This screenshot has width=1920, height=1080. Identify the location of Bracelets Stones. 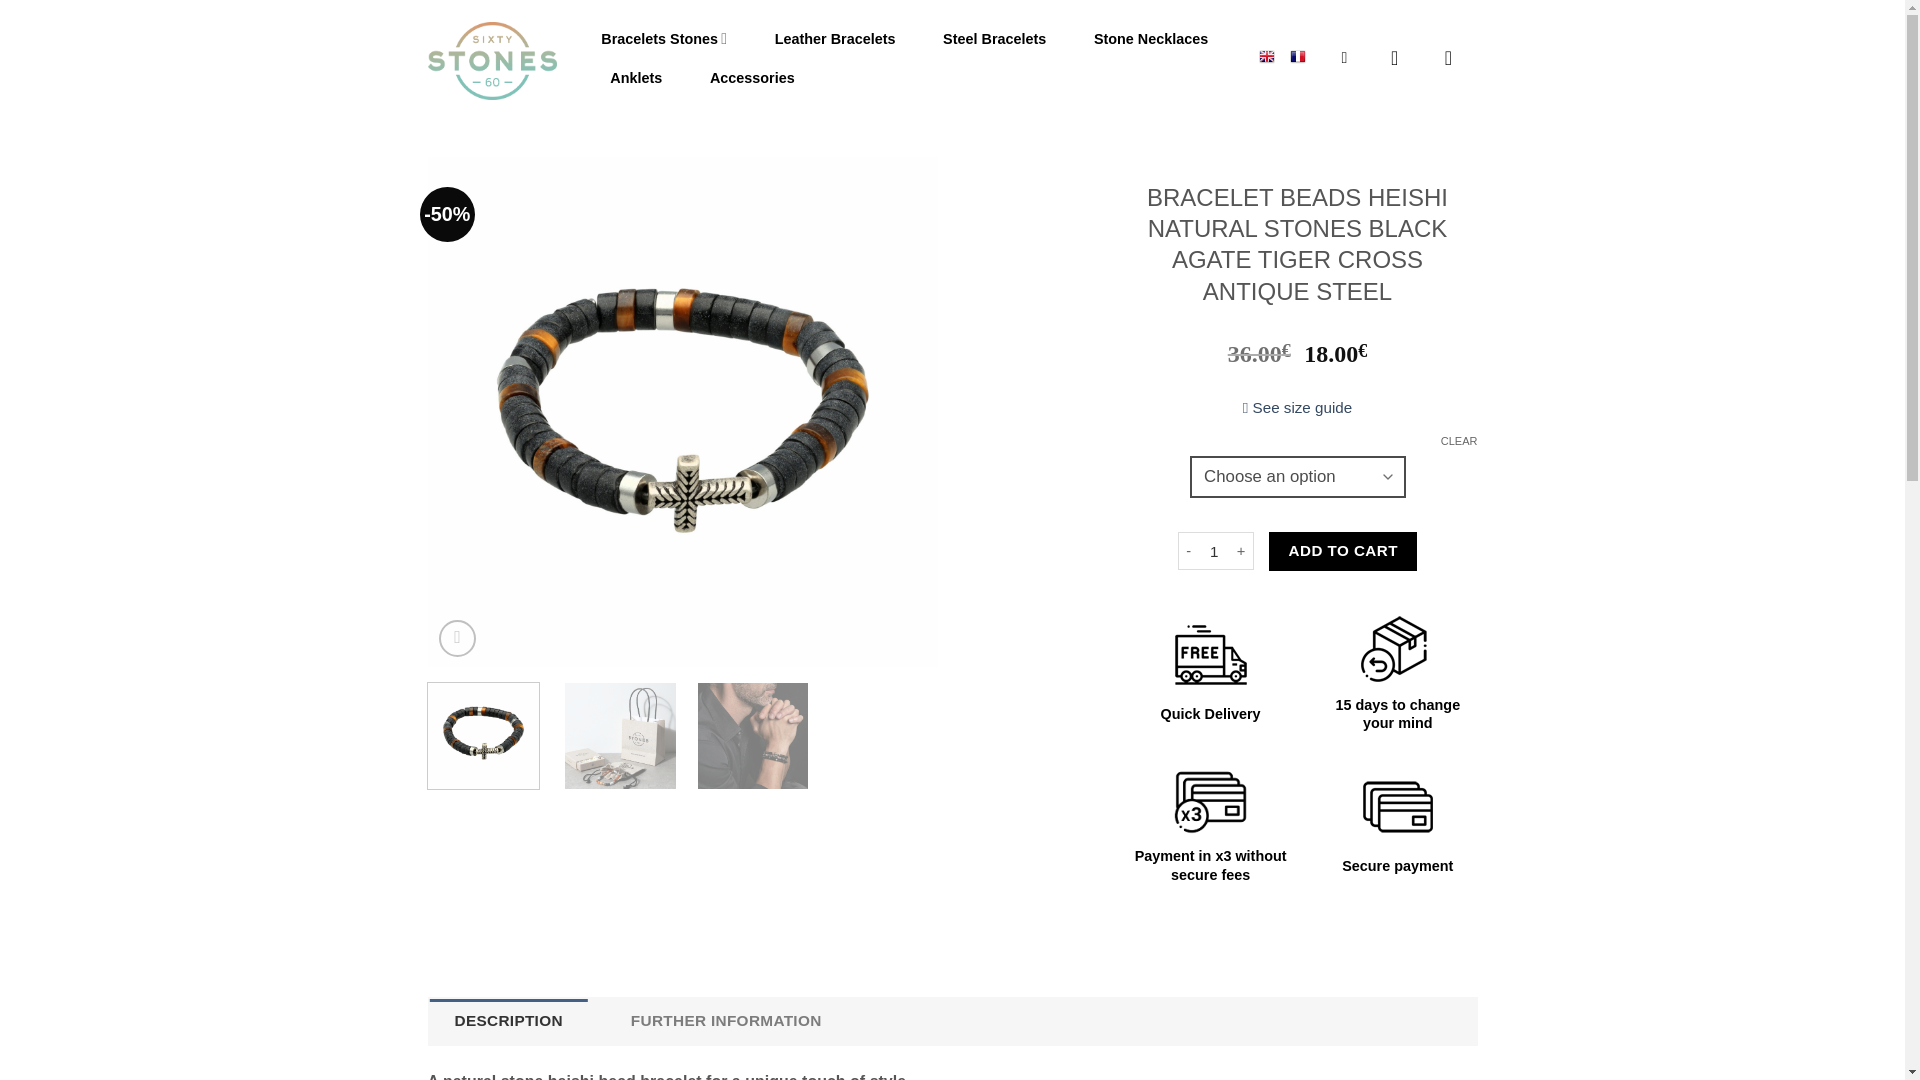
(663, 39).